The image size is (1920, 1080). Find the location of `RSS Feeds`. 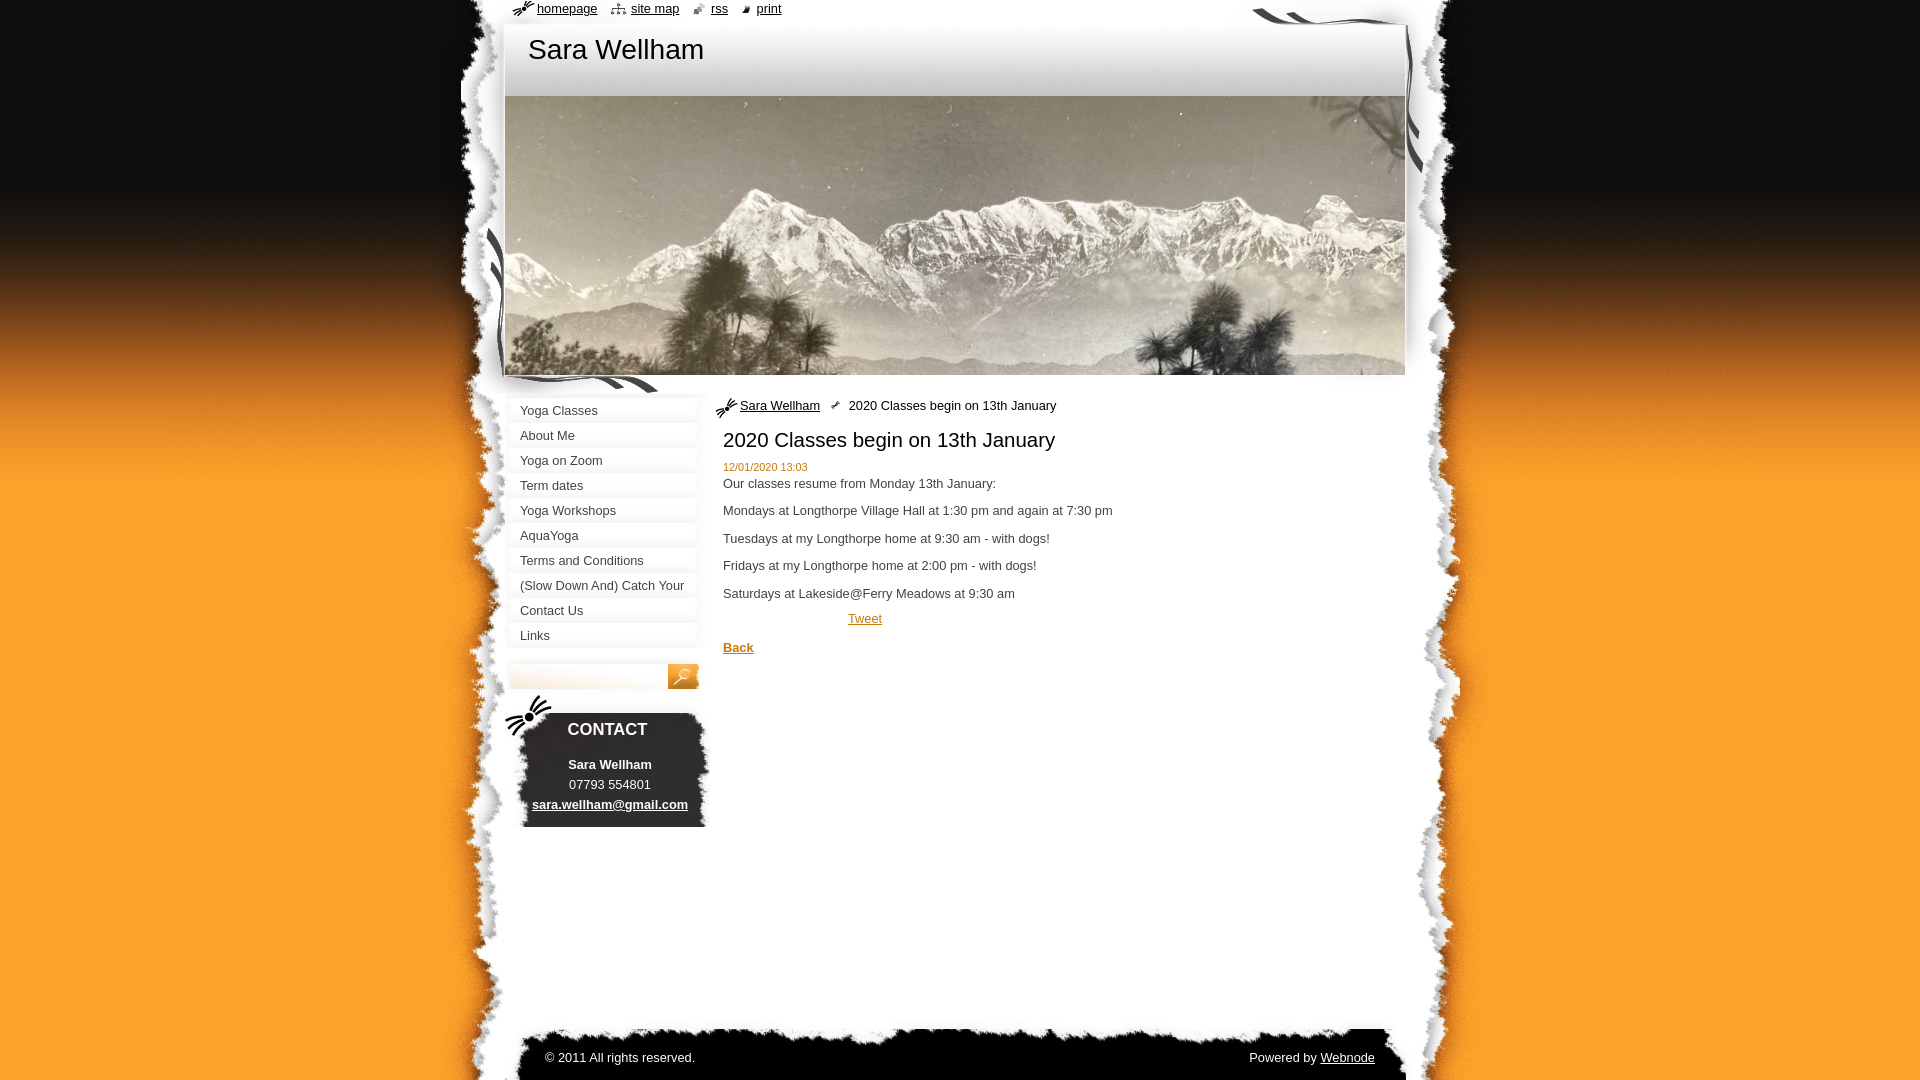

RSS Feeds is located at coordinates (710, 8).